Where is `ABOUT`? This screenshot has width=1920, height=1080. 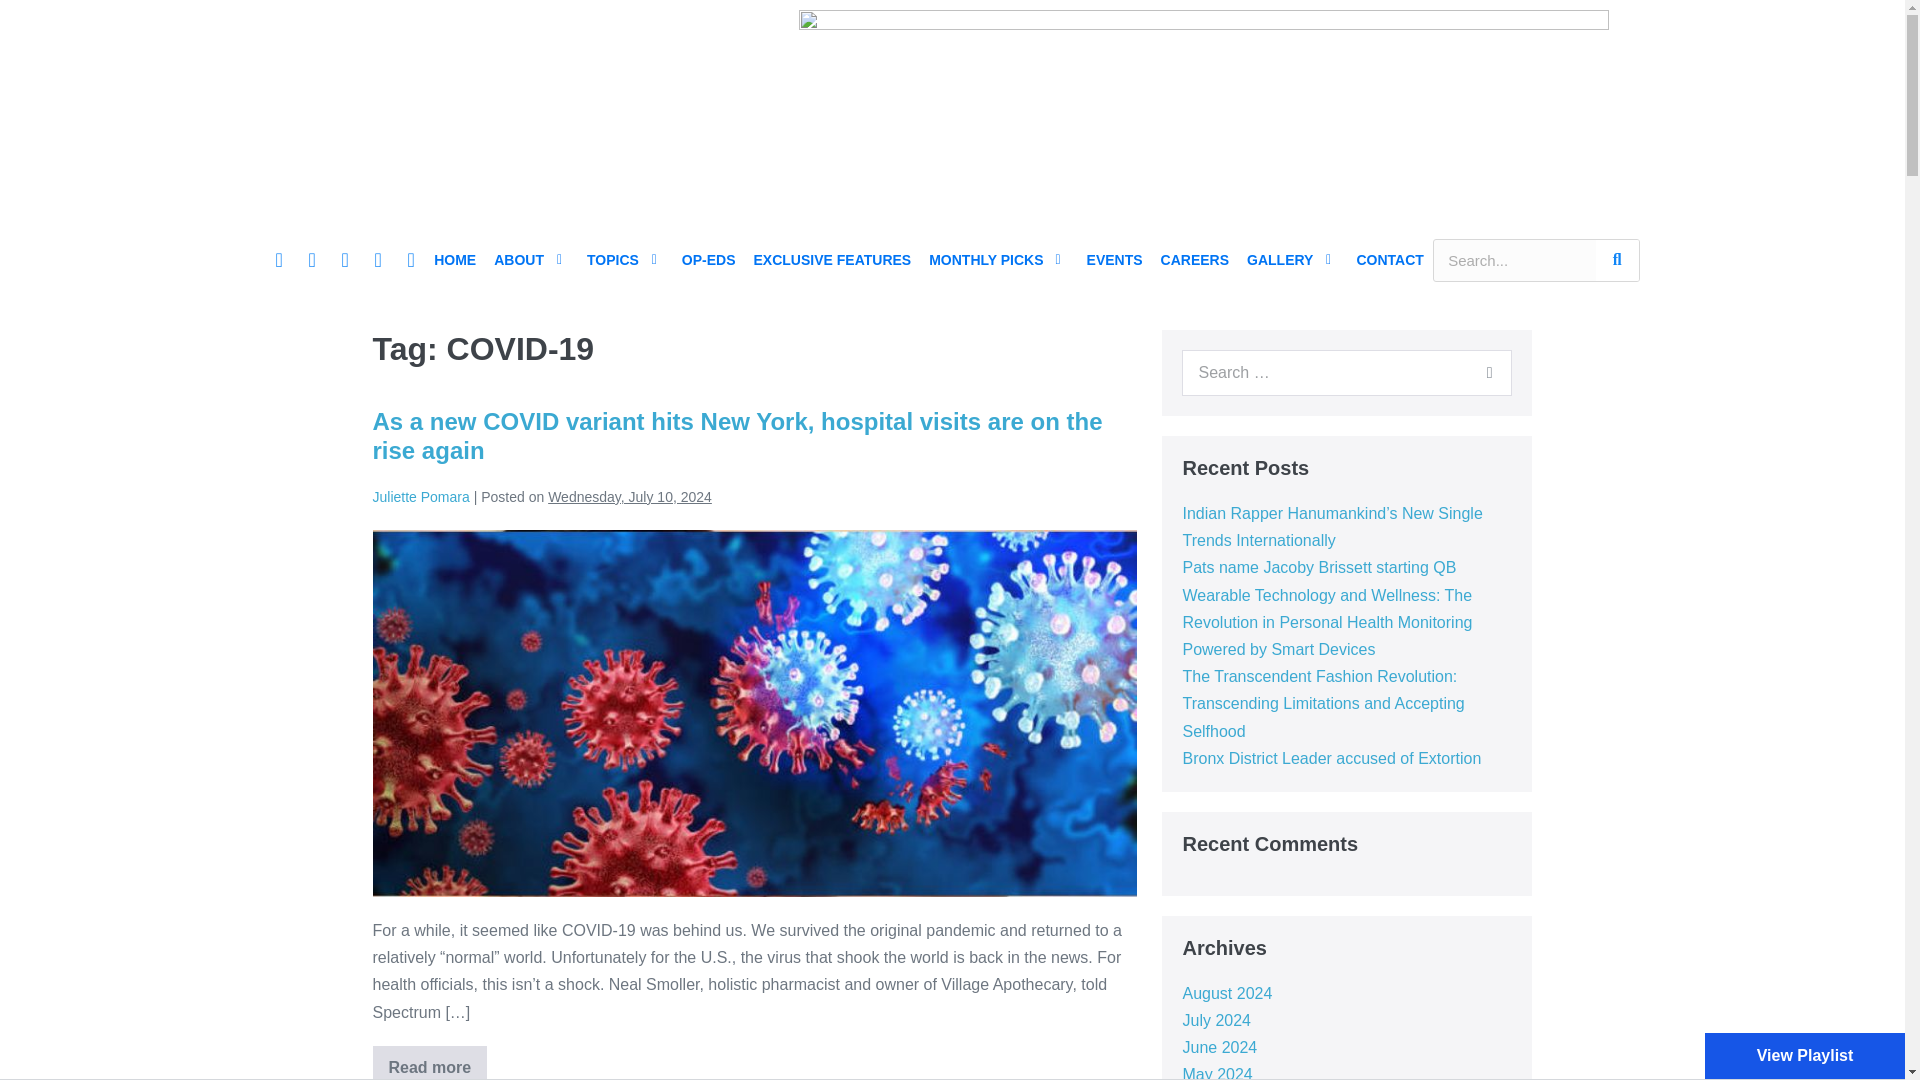
ABOUT is located at coordinates (521, 260).